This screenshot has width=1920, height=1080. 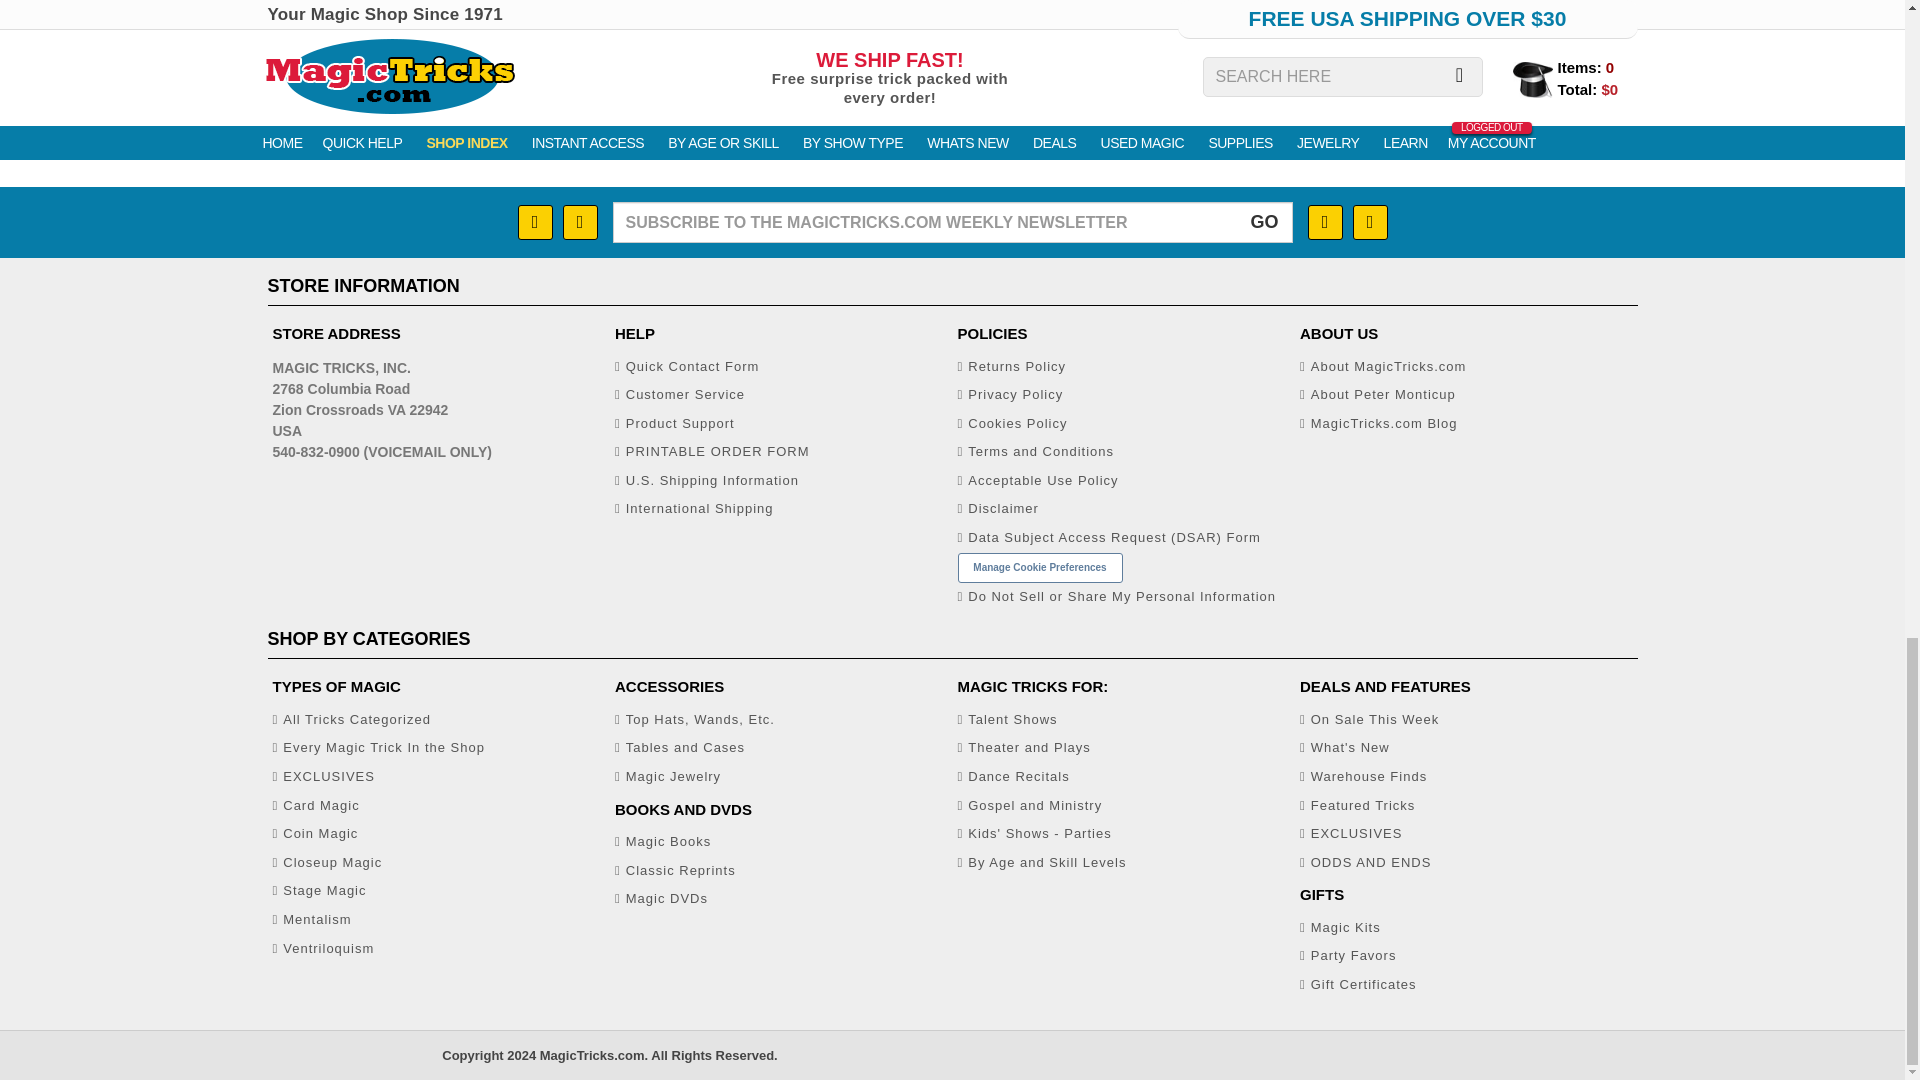 What do you see at coordinates (1368, 222) in the screenshot?
I see `Follow Us on Twitter` at bounding box center [1368, 222].